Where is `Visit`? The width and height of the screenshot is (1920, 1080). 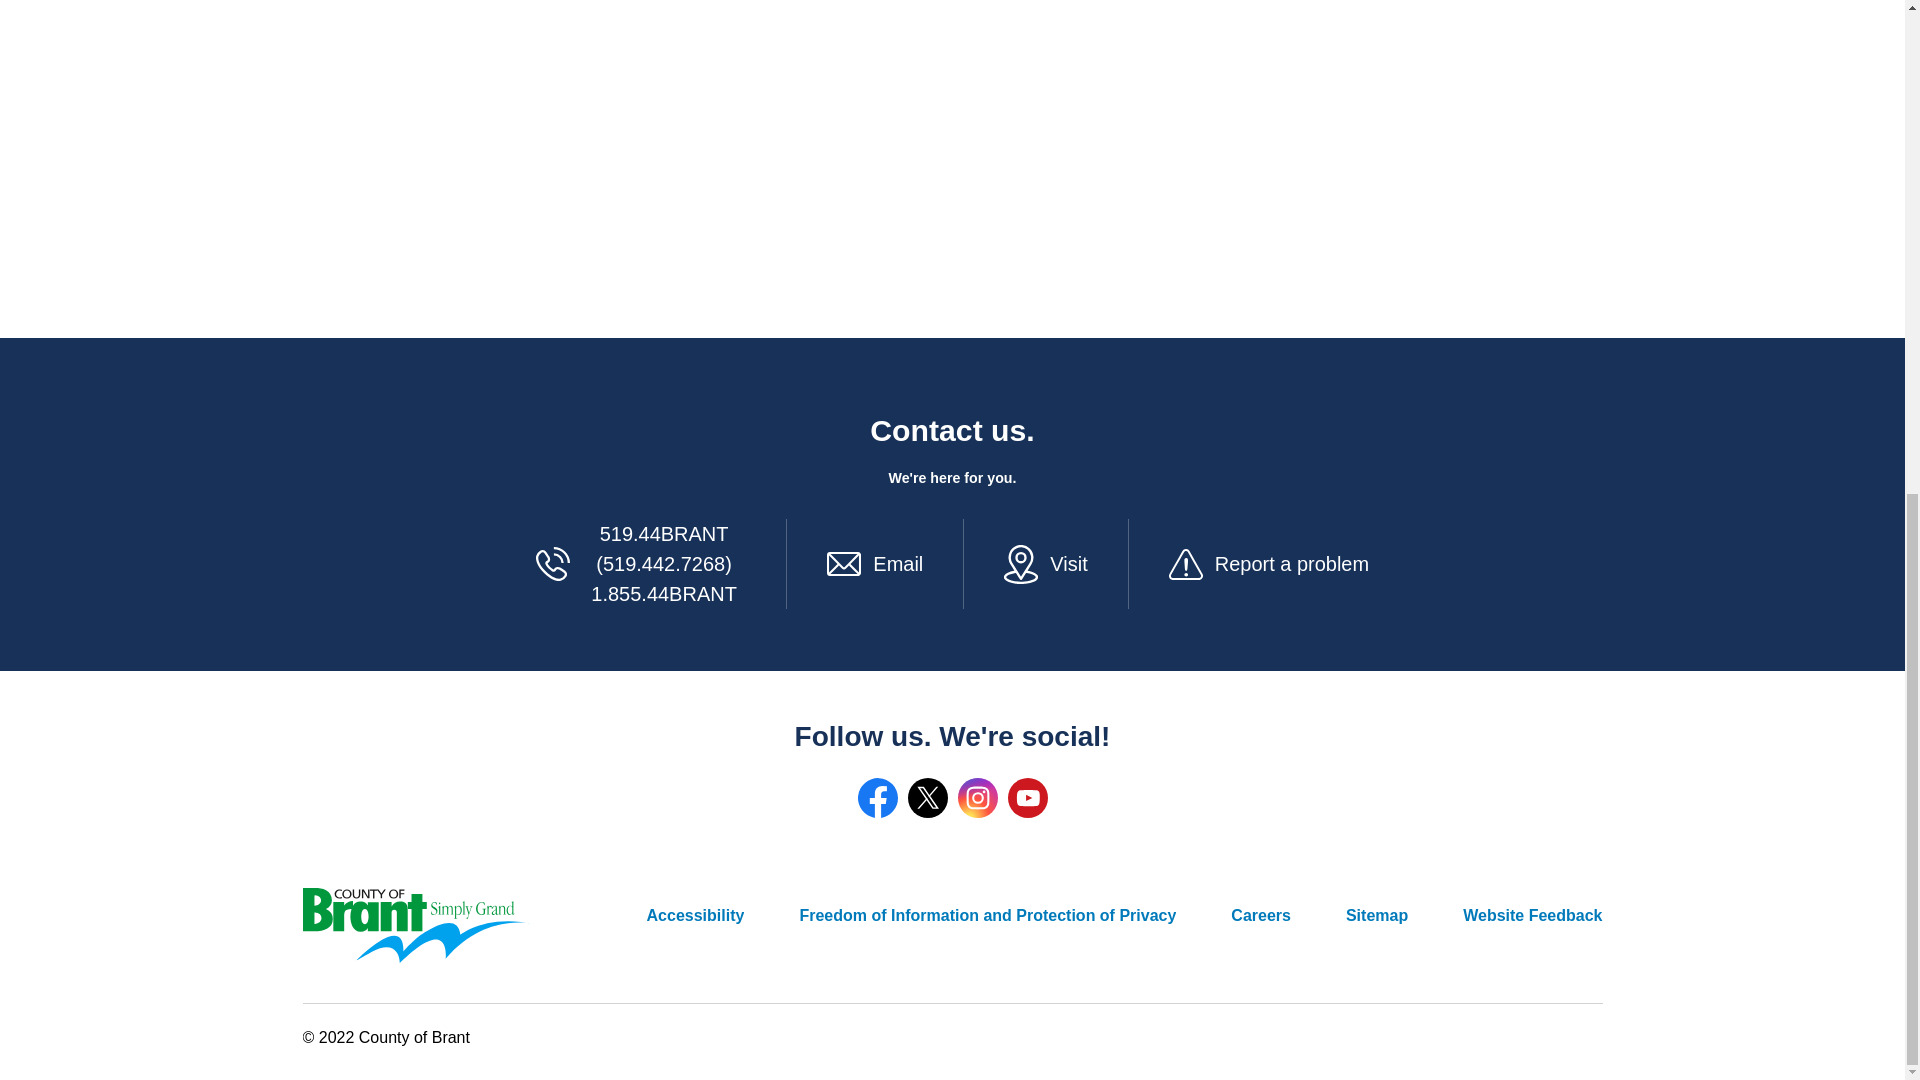 Visit is located at coordinates (1068, 563).